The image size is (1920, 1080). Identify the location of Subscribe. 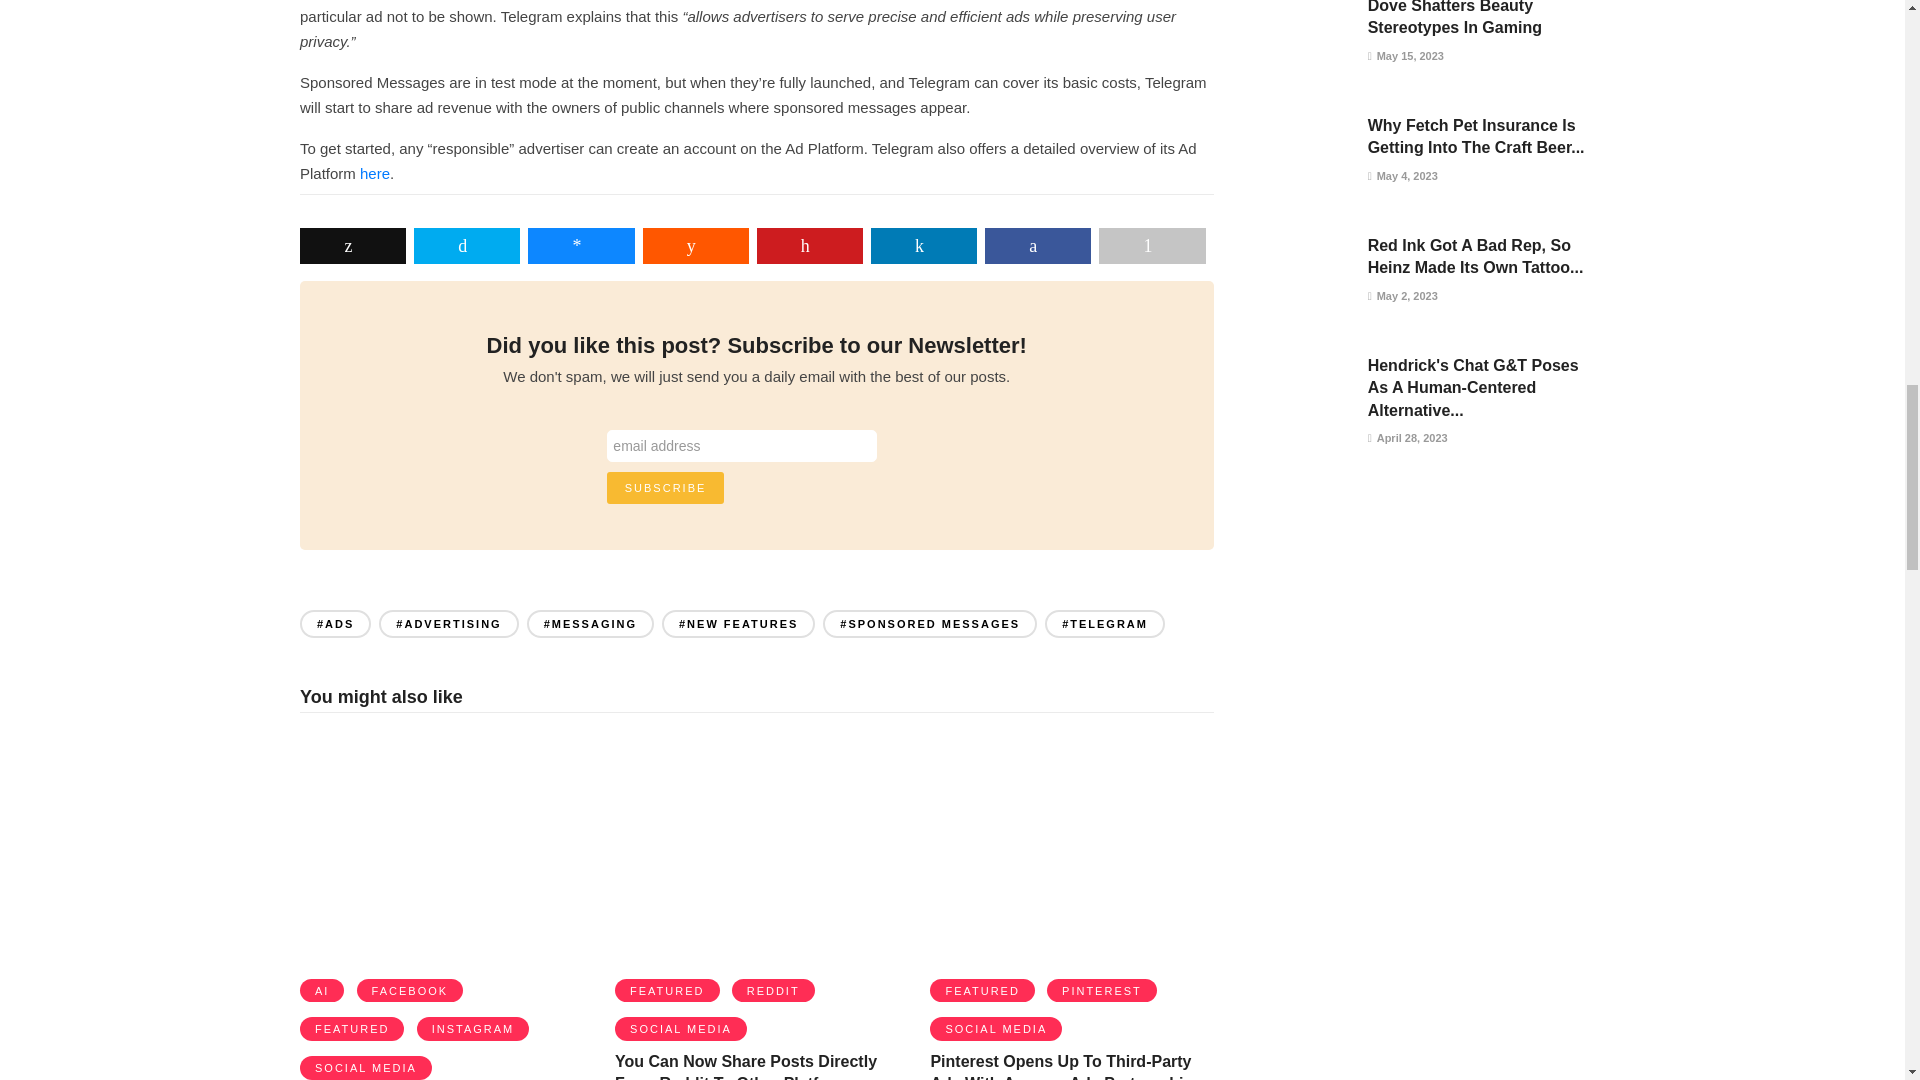
(666, 488).